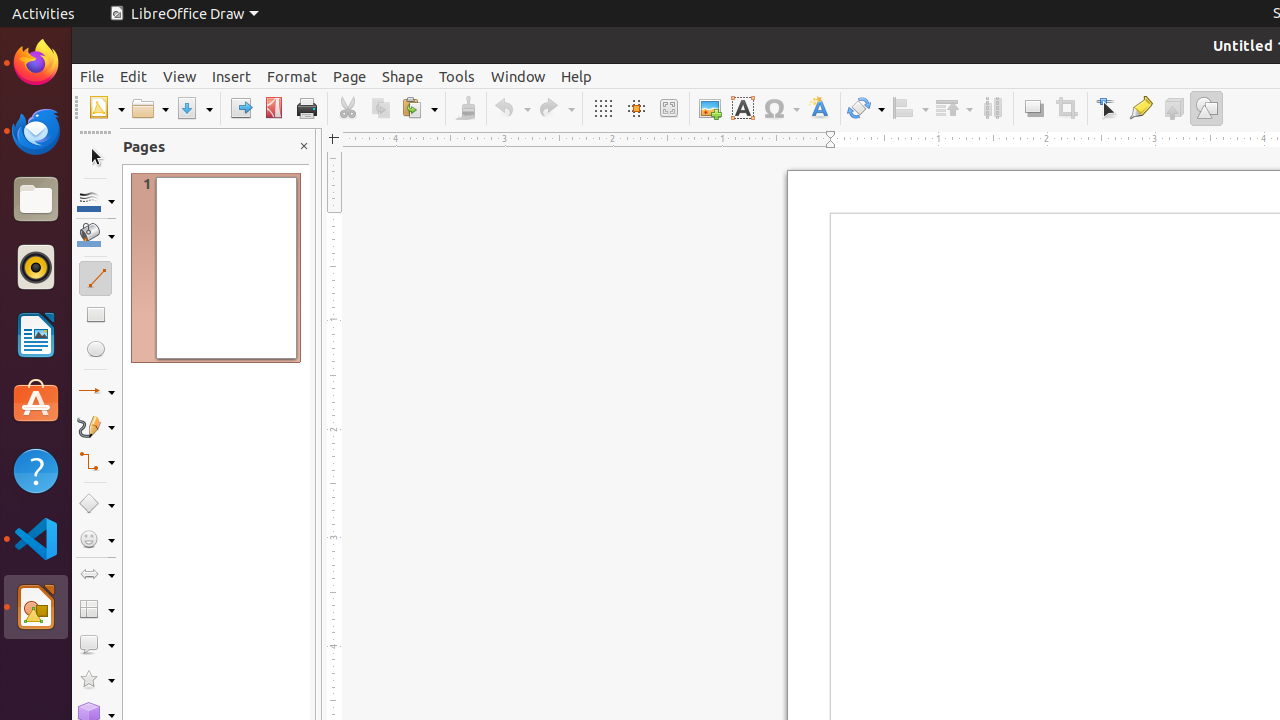 The image size is (1280, 720). Describe the element at coordinates (36, 267) in the screenshot. I see `Rhythmbox` at that location.